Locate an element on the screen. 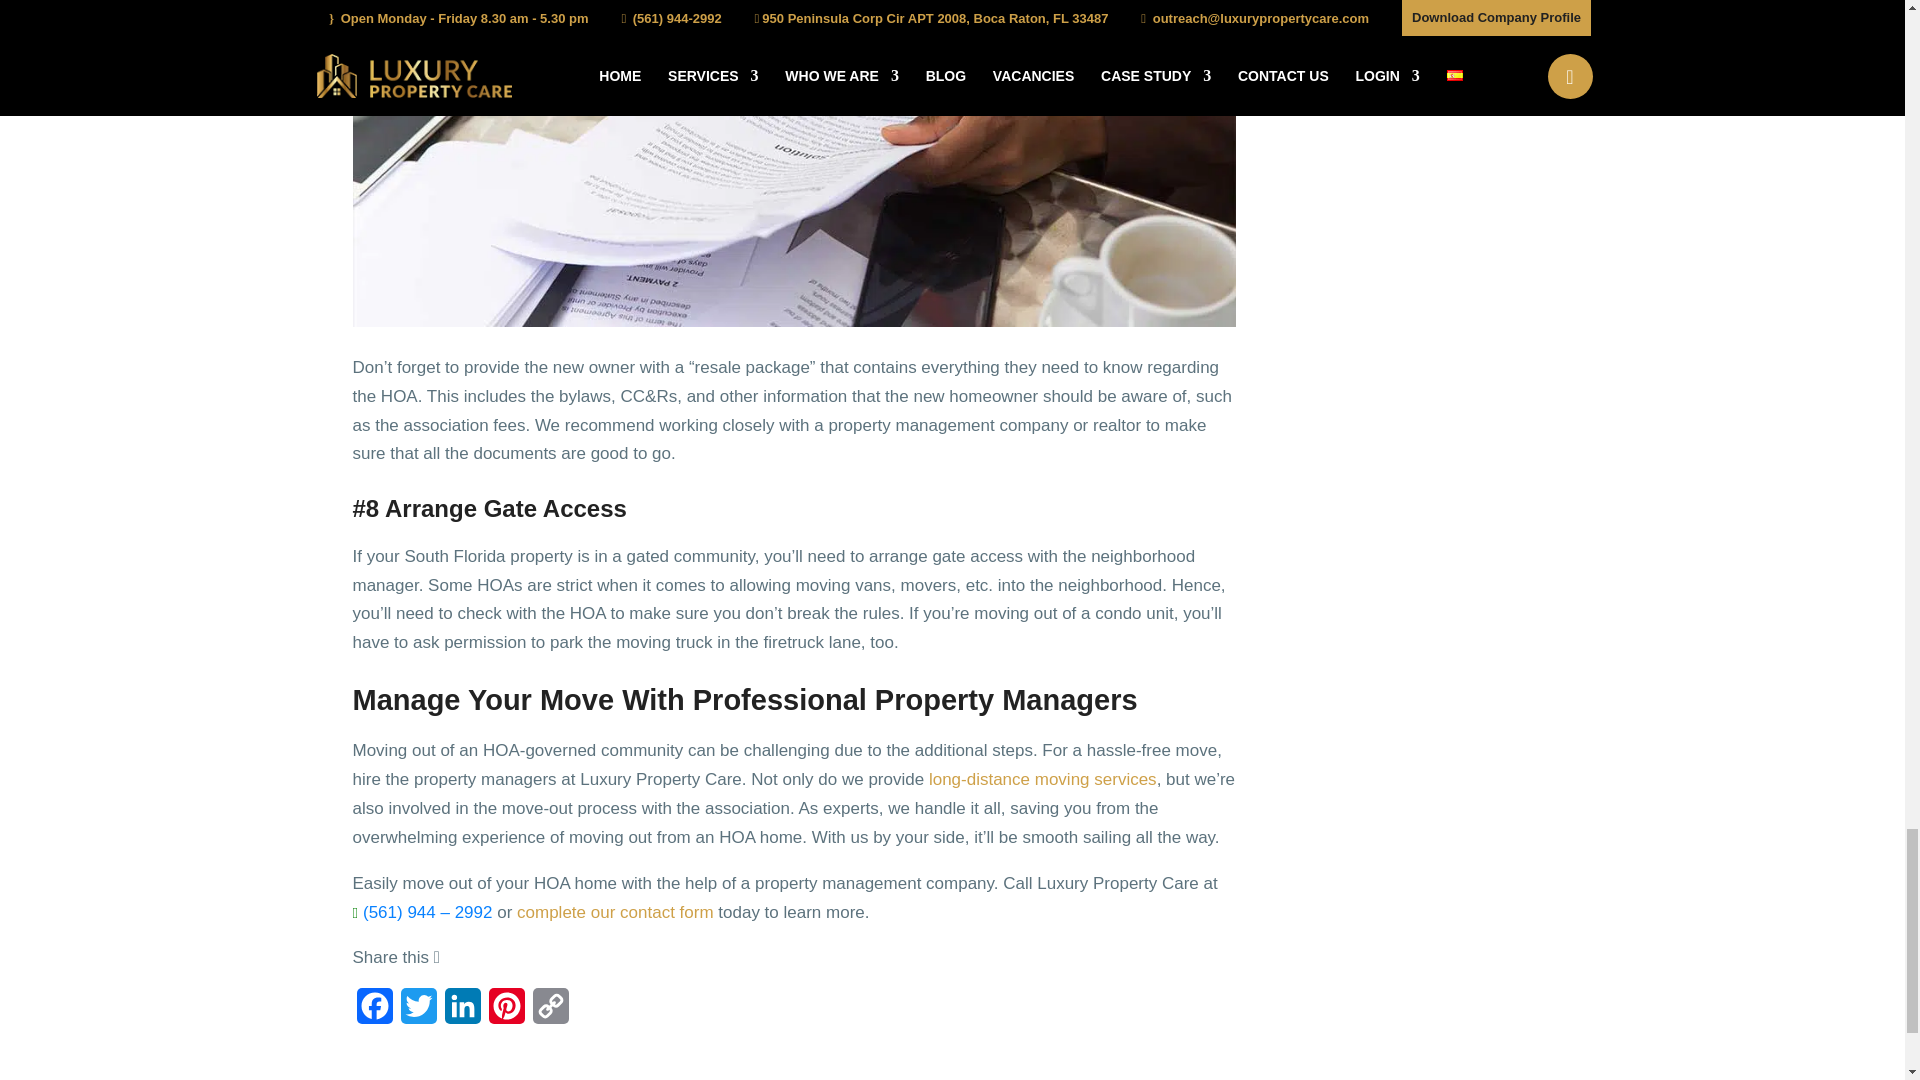 The height and width of the screenshot is (1080, 1920). Twitter is located at coordinates (417, 1012).